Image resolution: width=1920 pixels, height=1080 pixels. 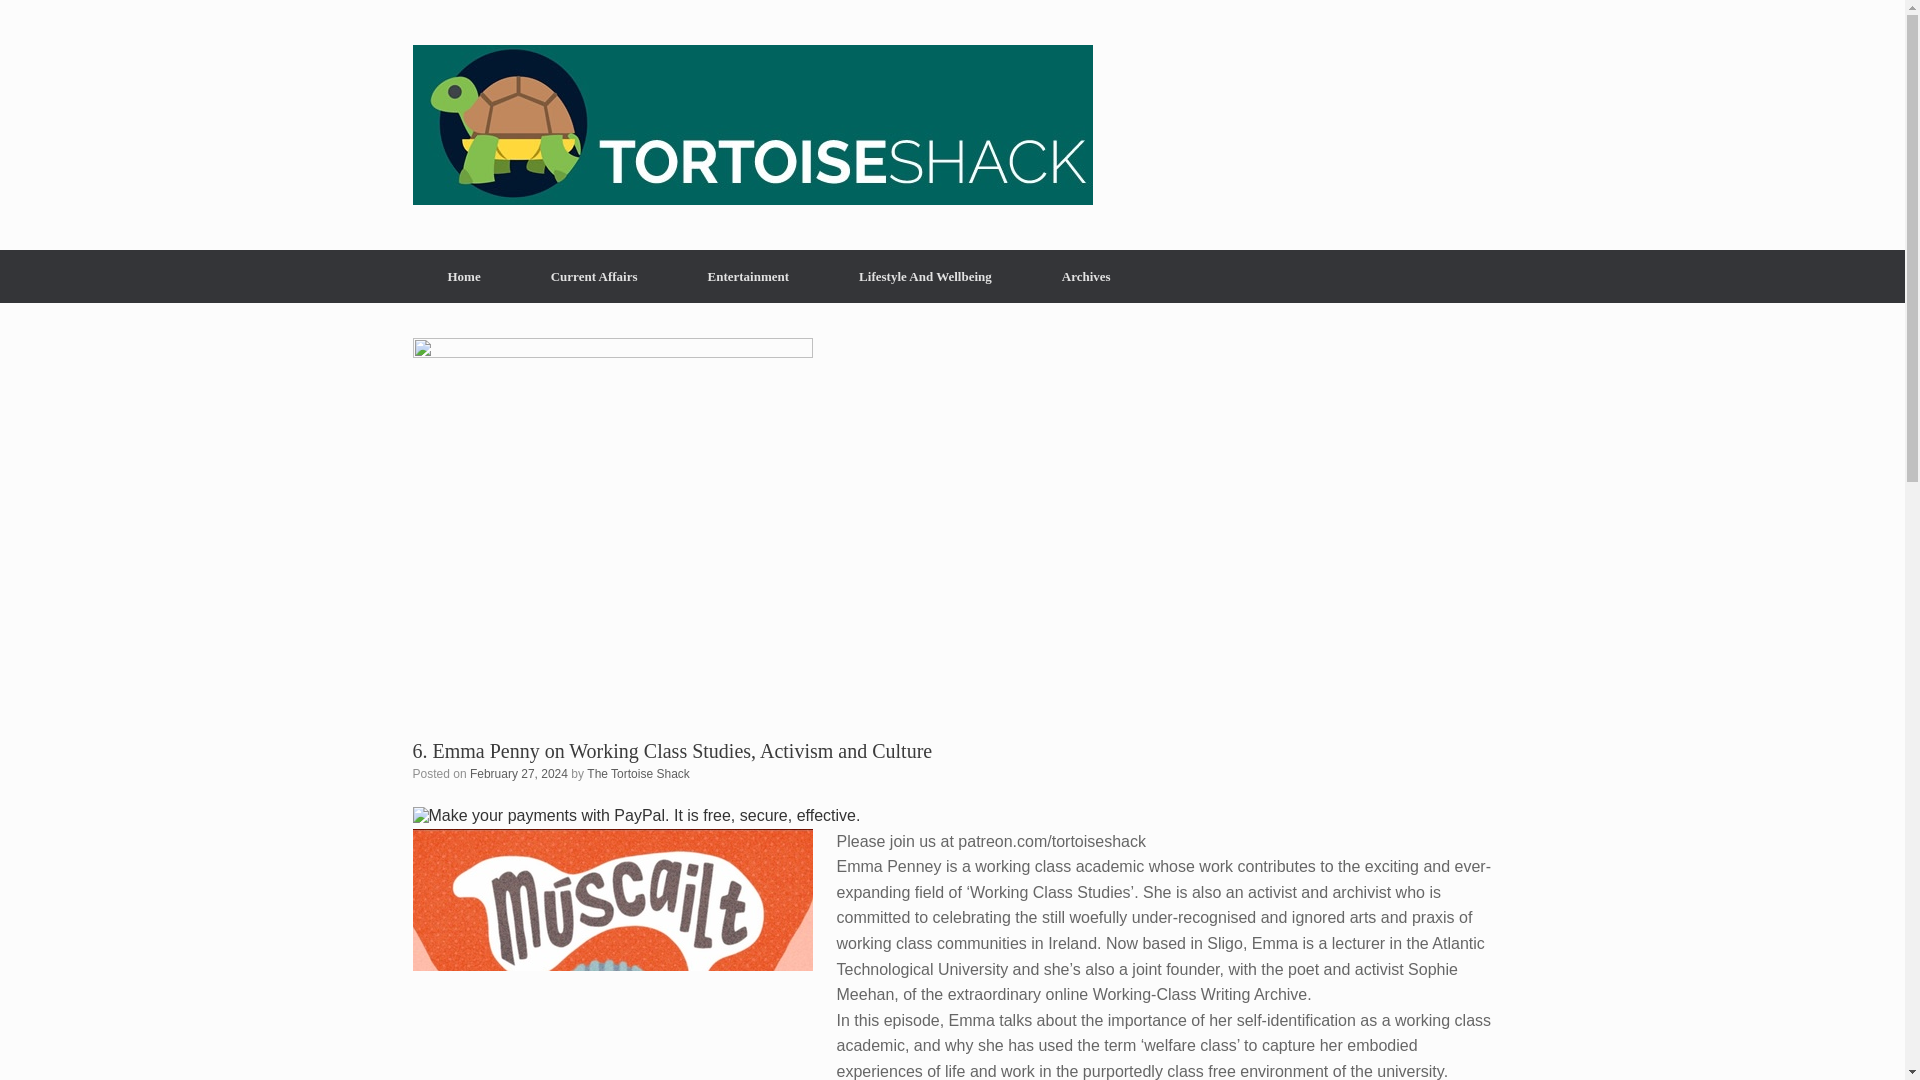 I want to click on Tortoise Shack, so click(x=752, y=125).